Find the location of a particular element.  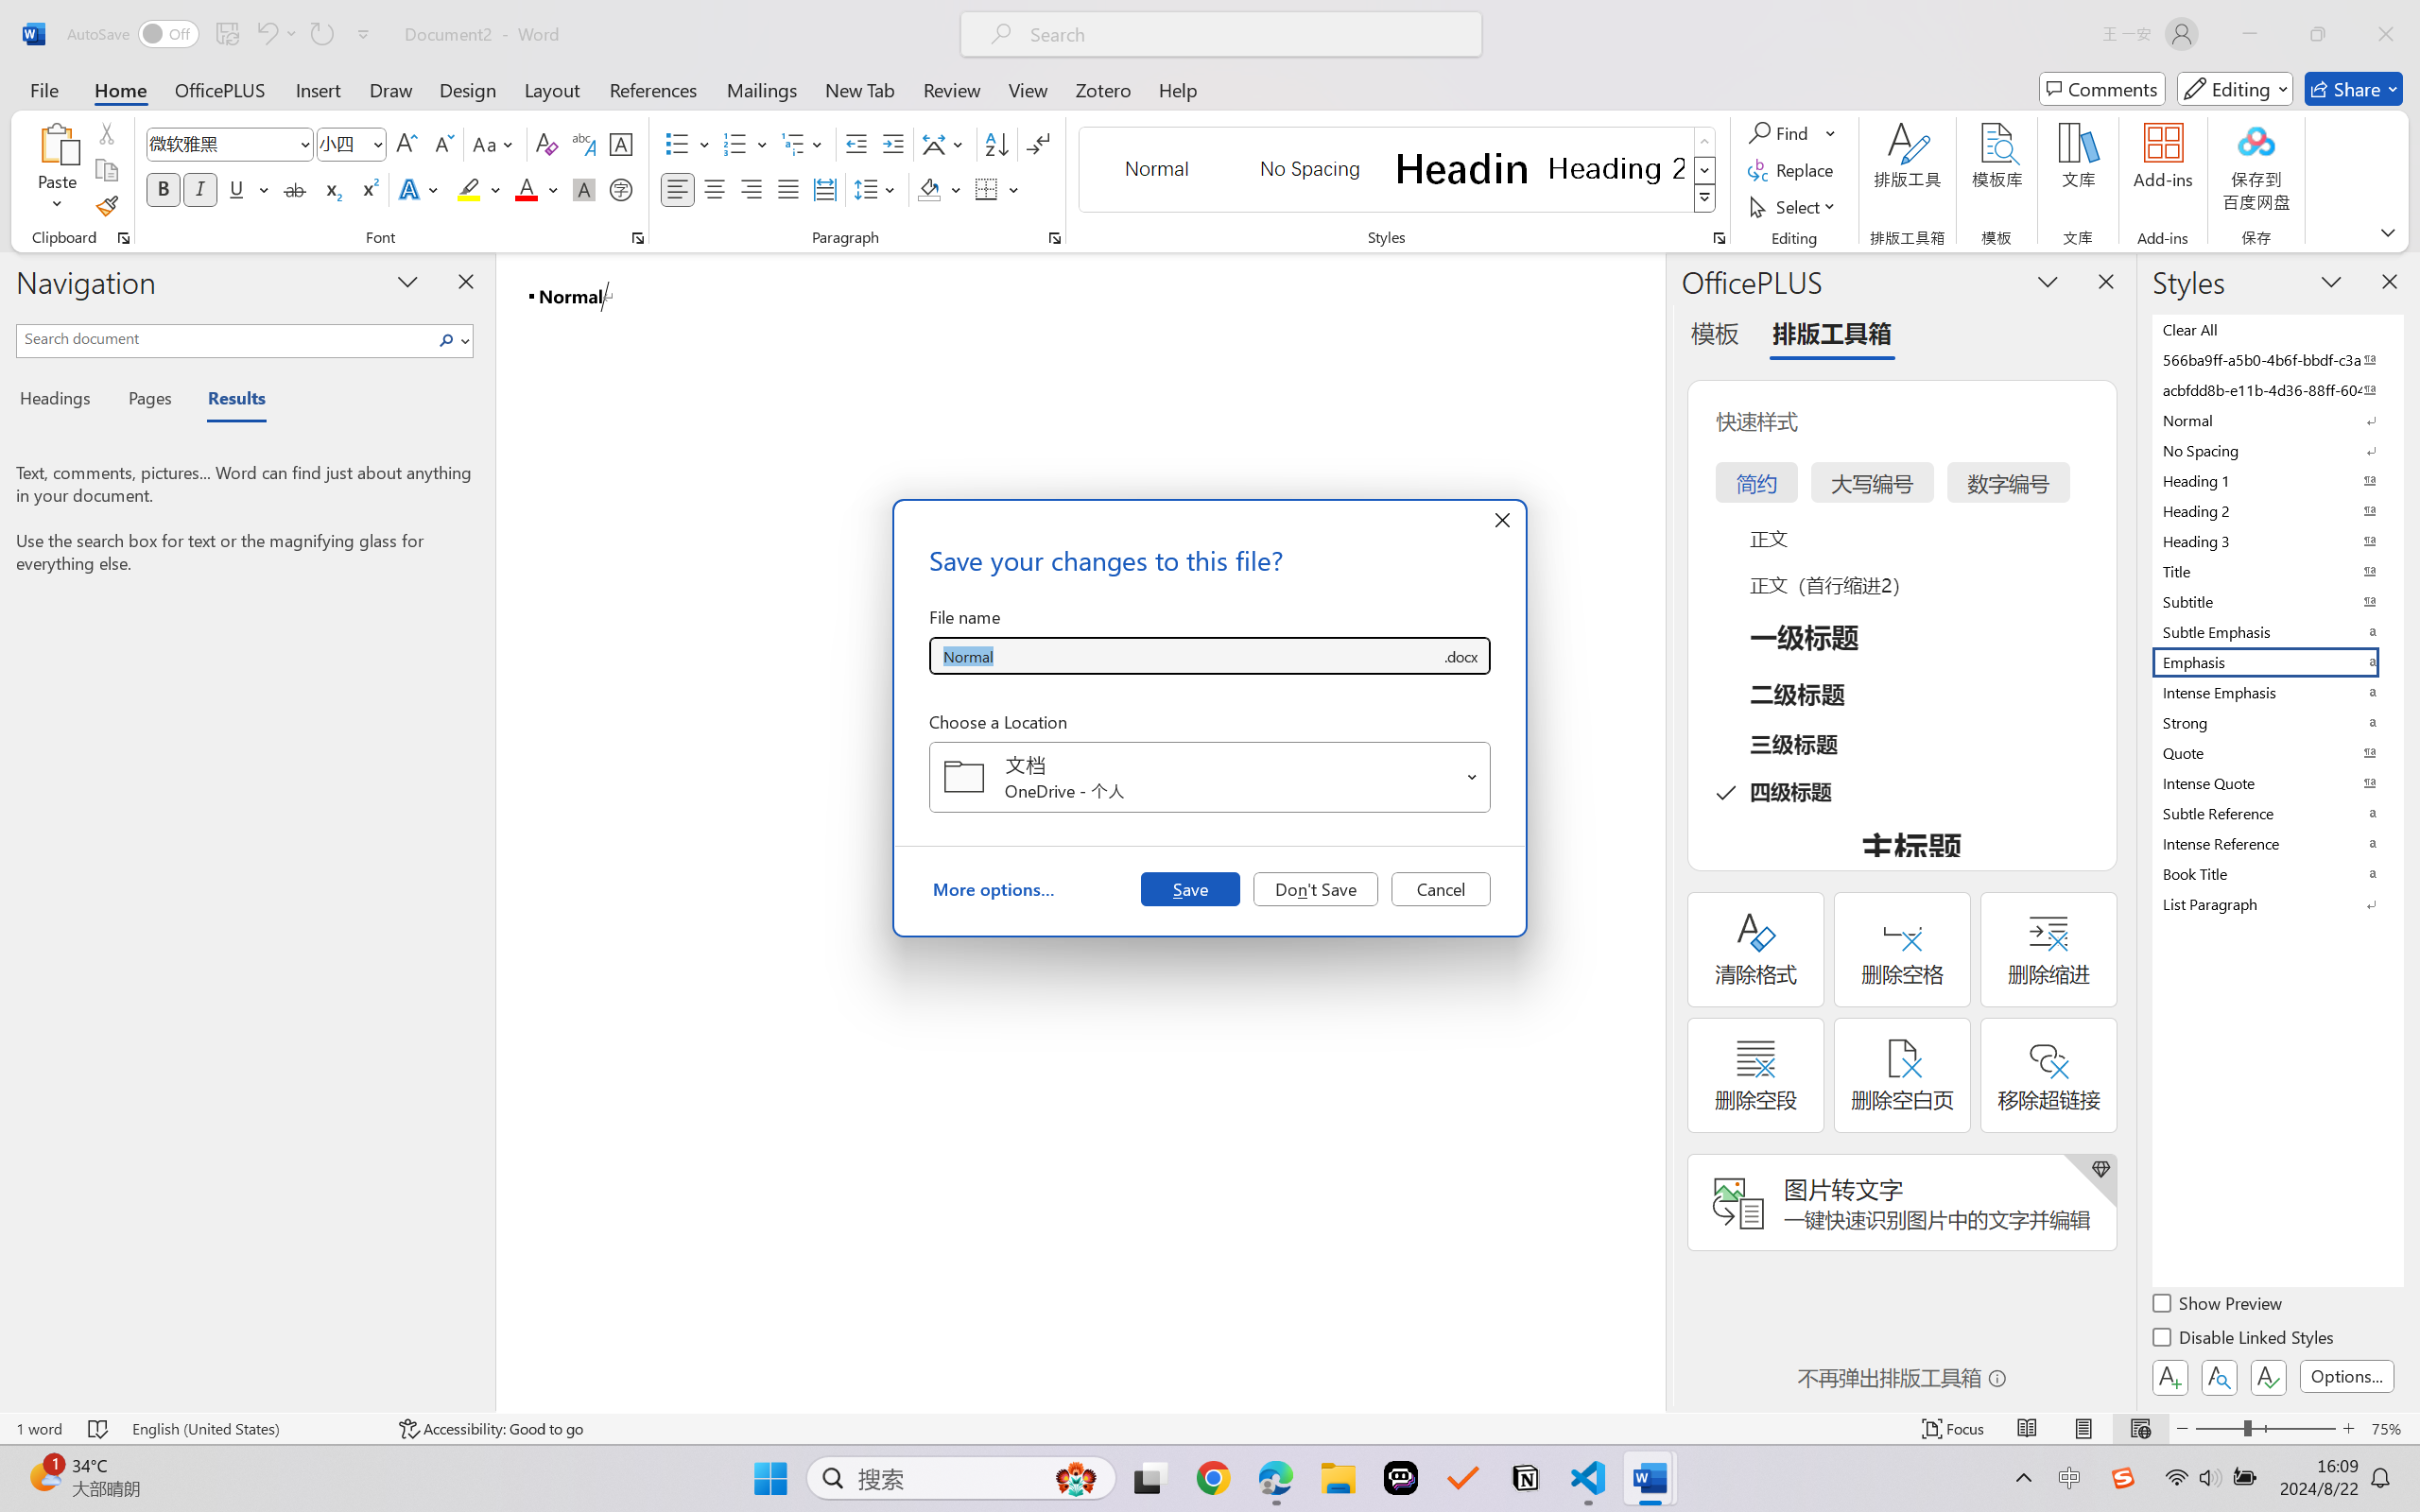

AutoSave is located at coordinates (134, 34).